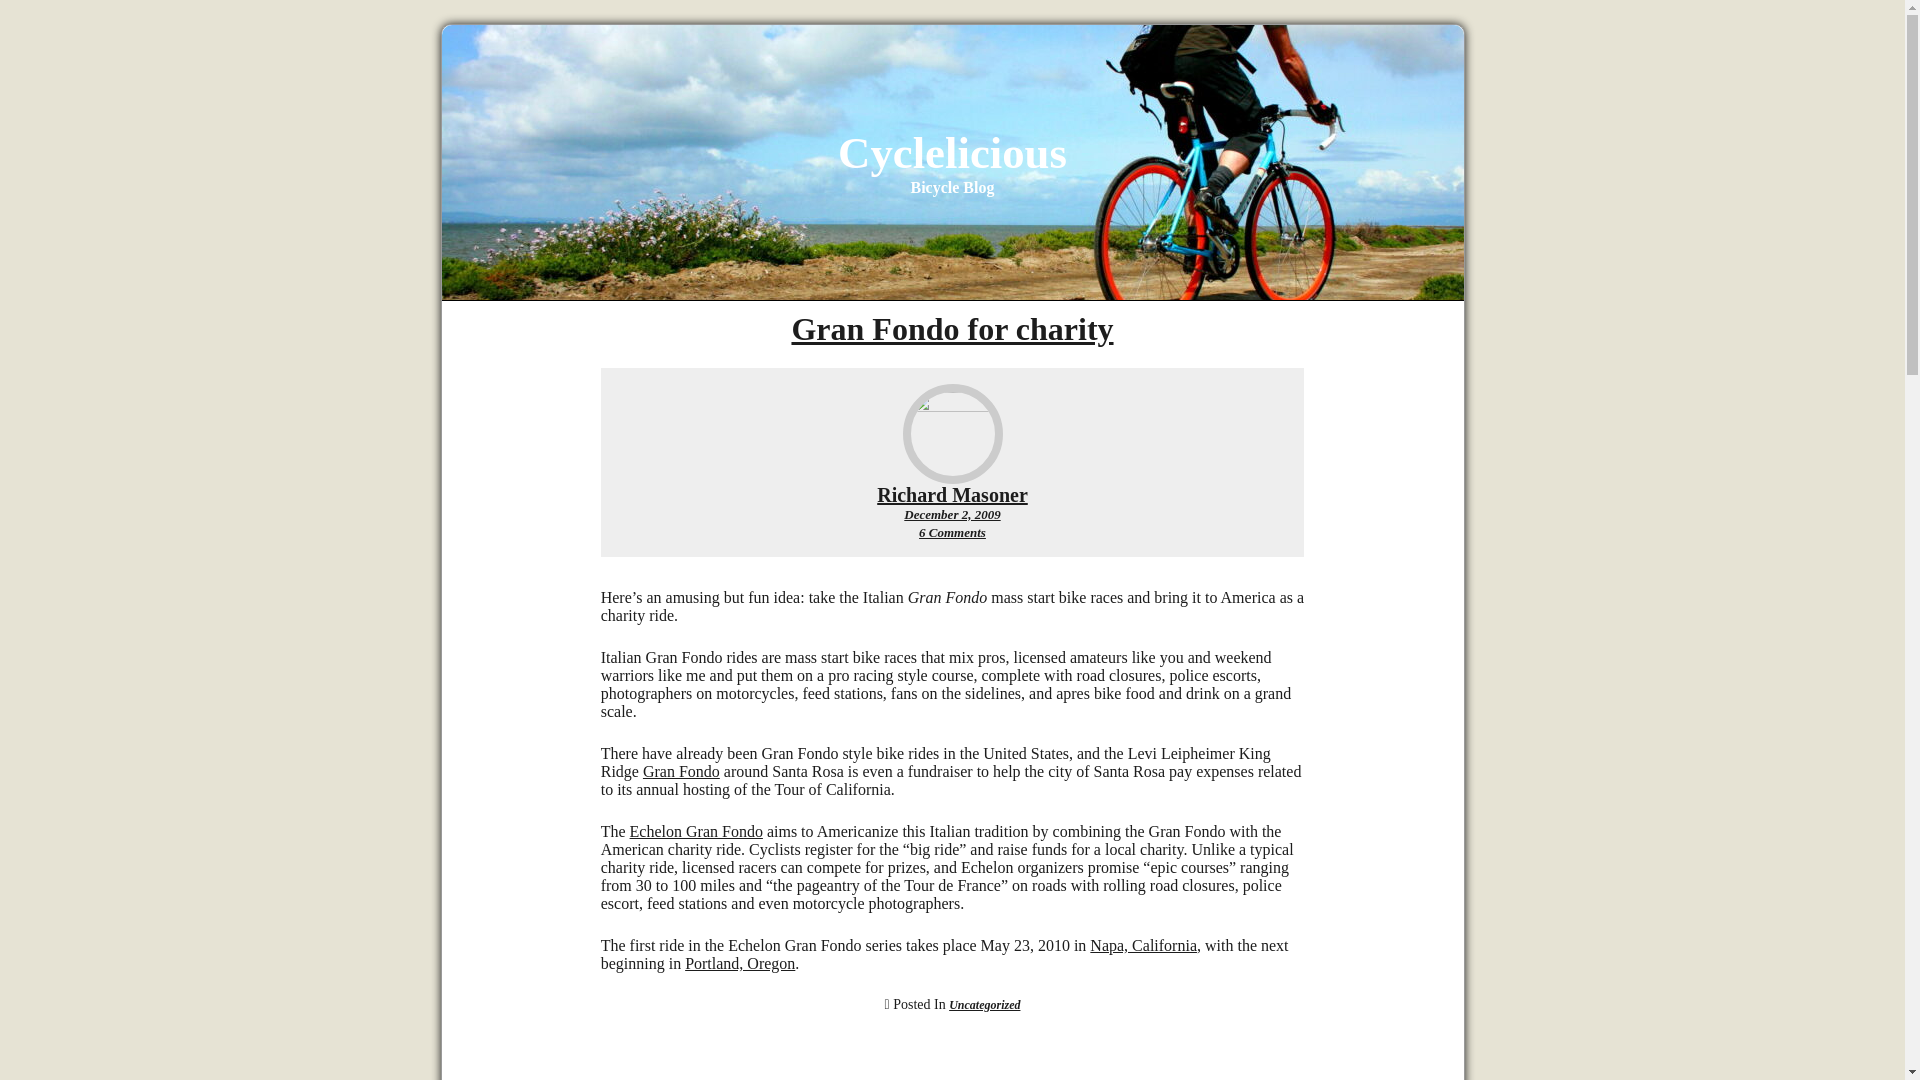  Describe the element at coordinates (952, 494) in the screenshot. I see `Gran Fondo for charity` at that location.